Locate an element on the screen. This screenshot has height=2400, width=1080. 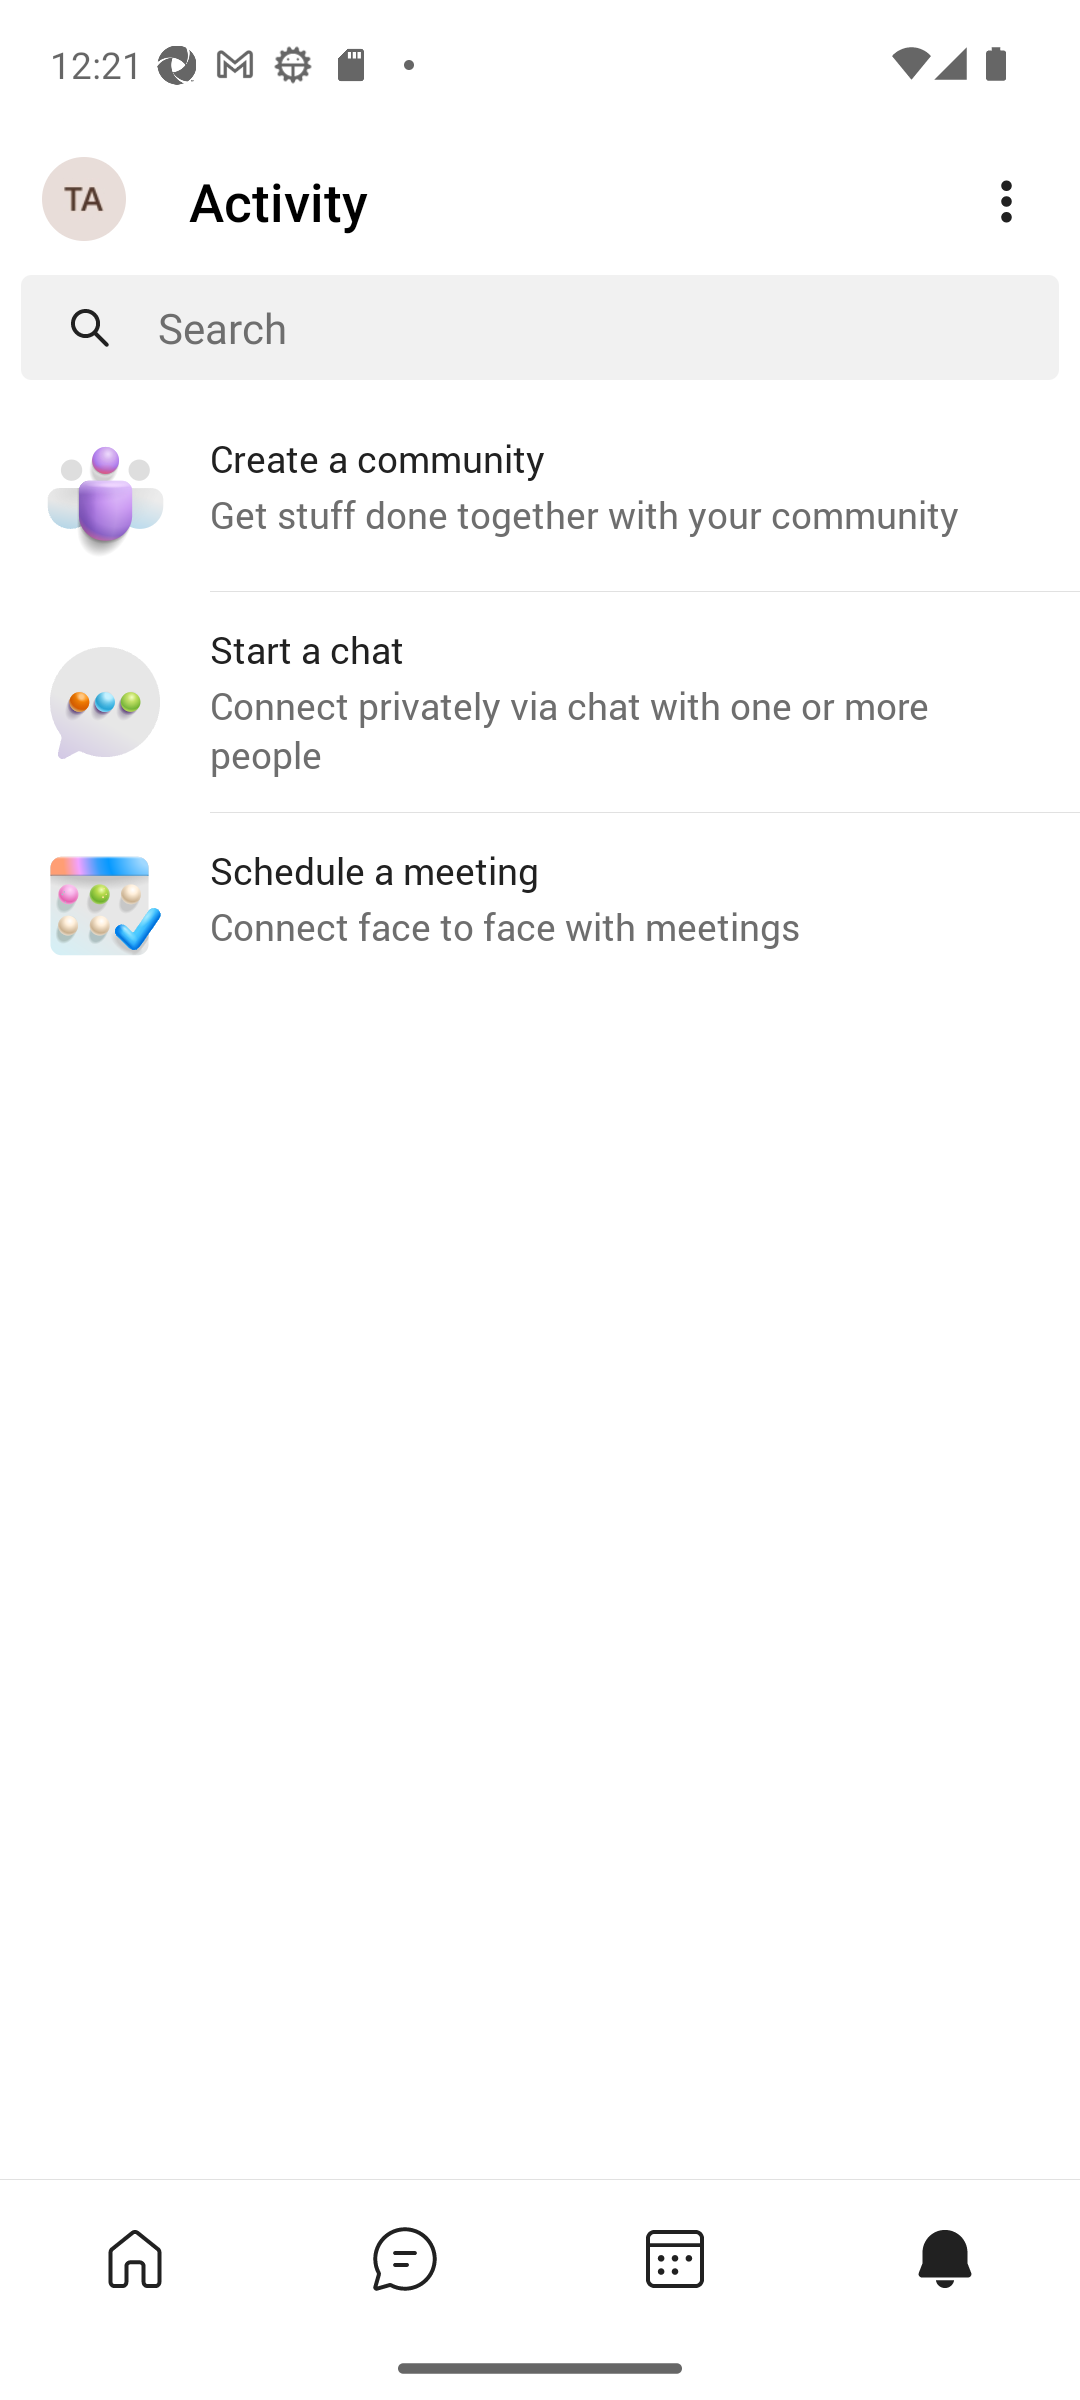
Search is located at coordinates (608, 328).